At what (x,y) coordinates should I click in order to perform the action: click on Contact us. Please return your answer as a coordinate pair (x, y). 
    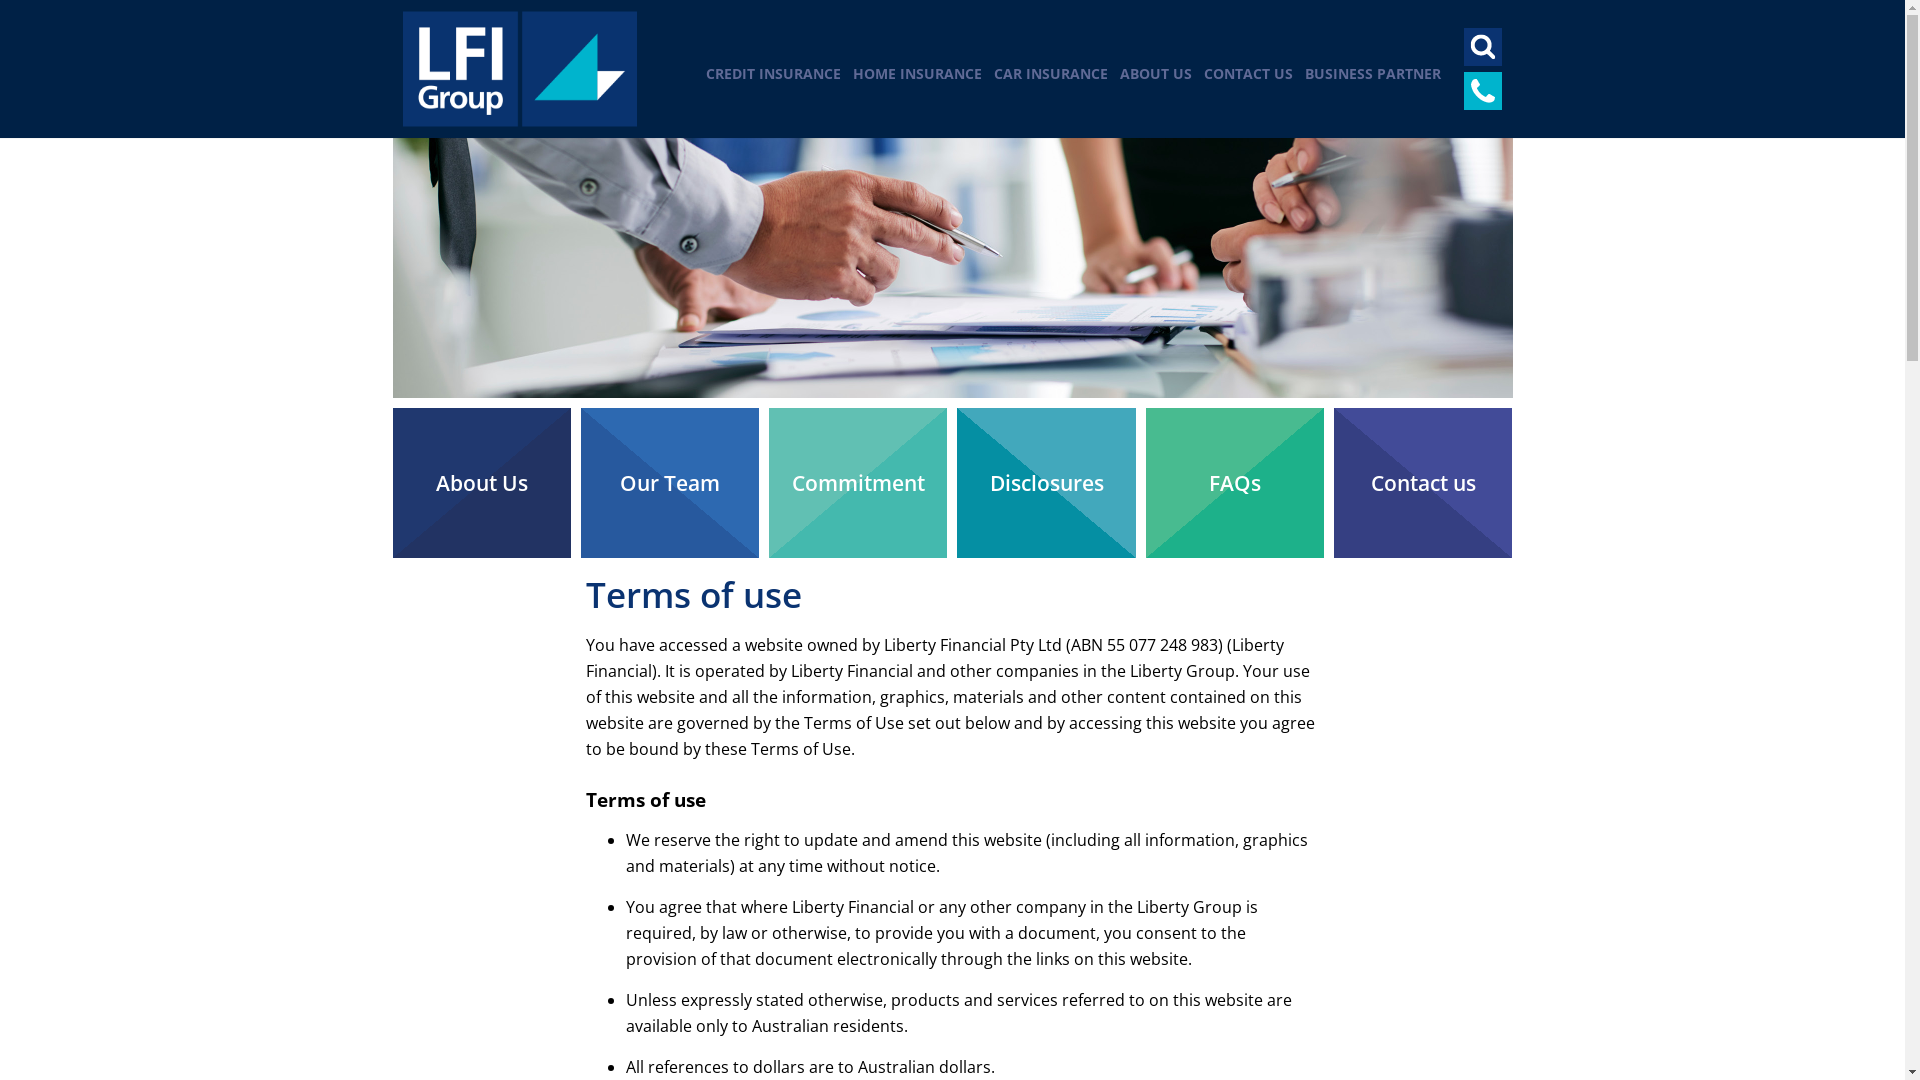
    Looking at the image, I should click on (1423, 483).